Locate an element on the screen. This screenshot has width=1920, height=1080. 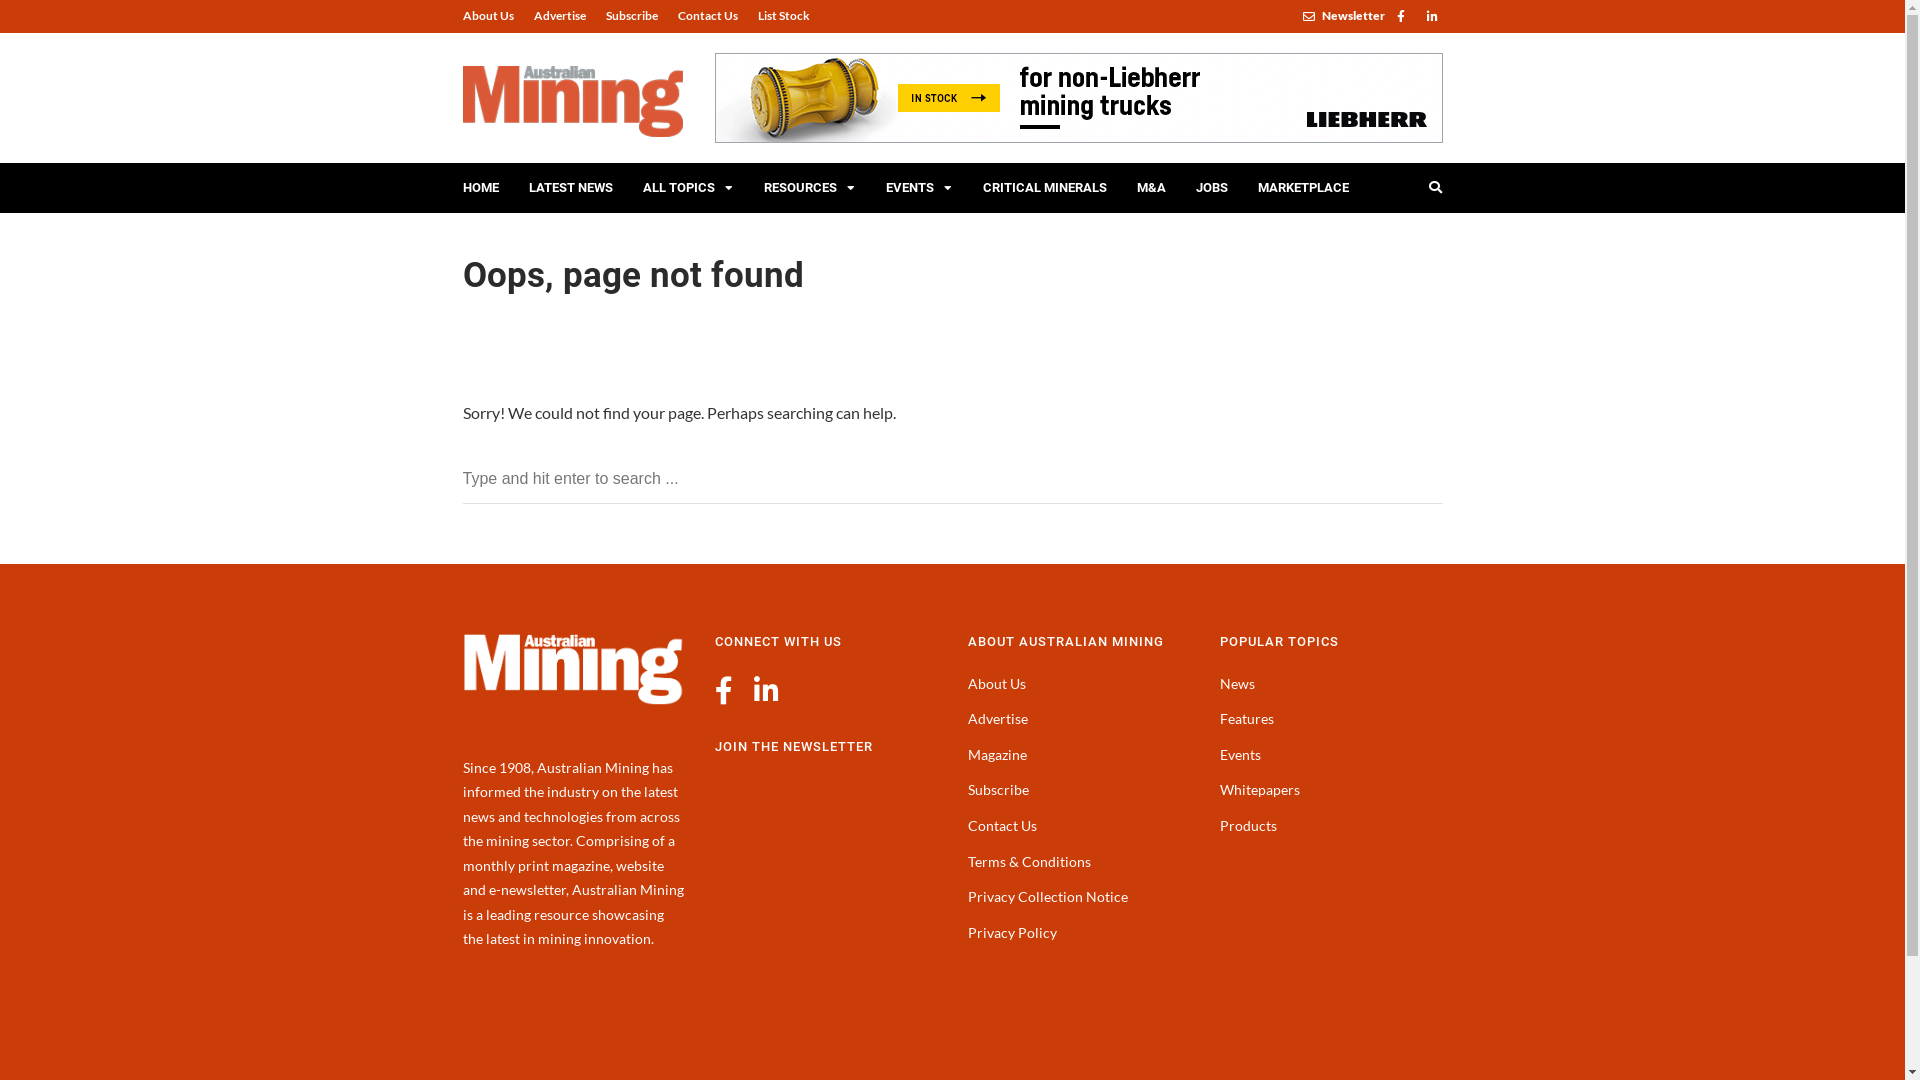
CRITICAL MINERALS is located at coordinates (1045, 188).